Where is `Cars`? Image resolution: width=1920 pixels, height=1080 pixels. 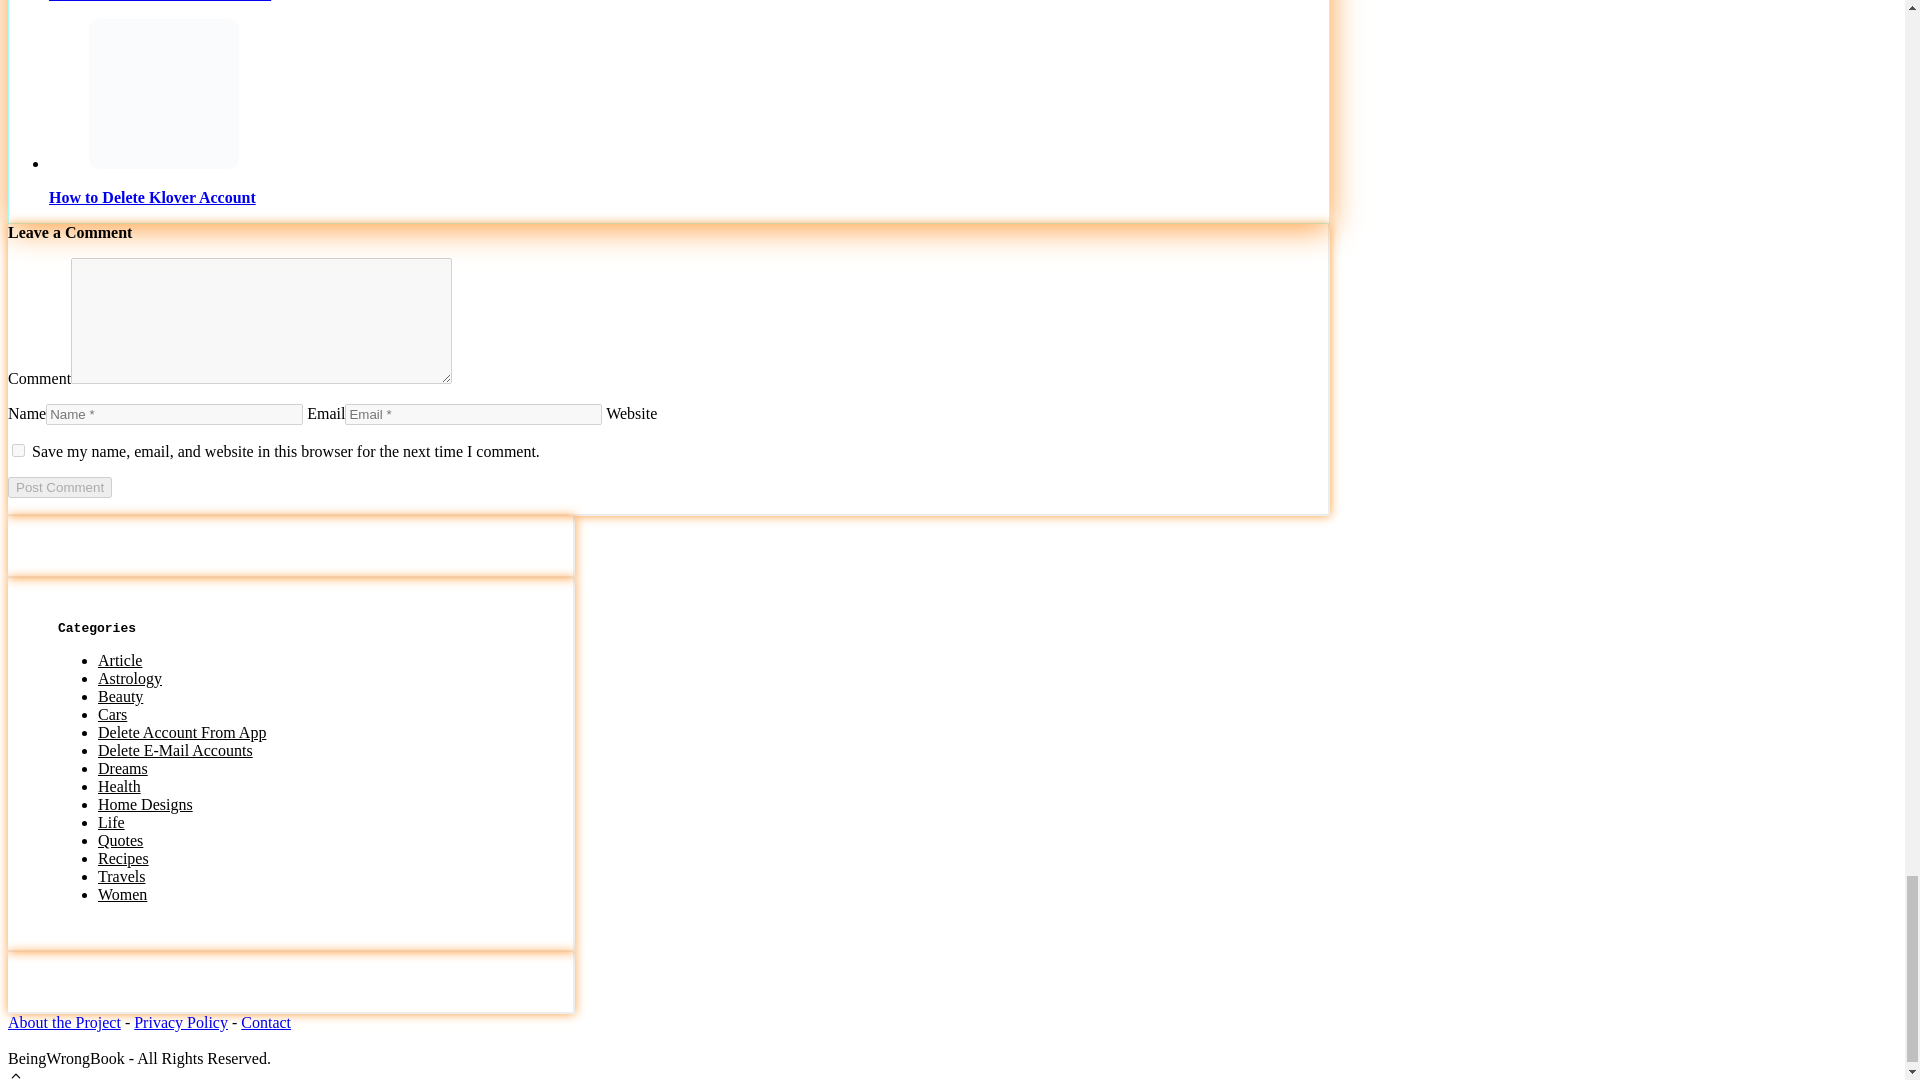
Cars is located at coordinates (112, 714).